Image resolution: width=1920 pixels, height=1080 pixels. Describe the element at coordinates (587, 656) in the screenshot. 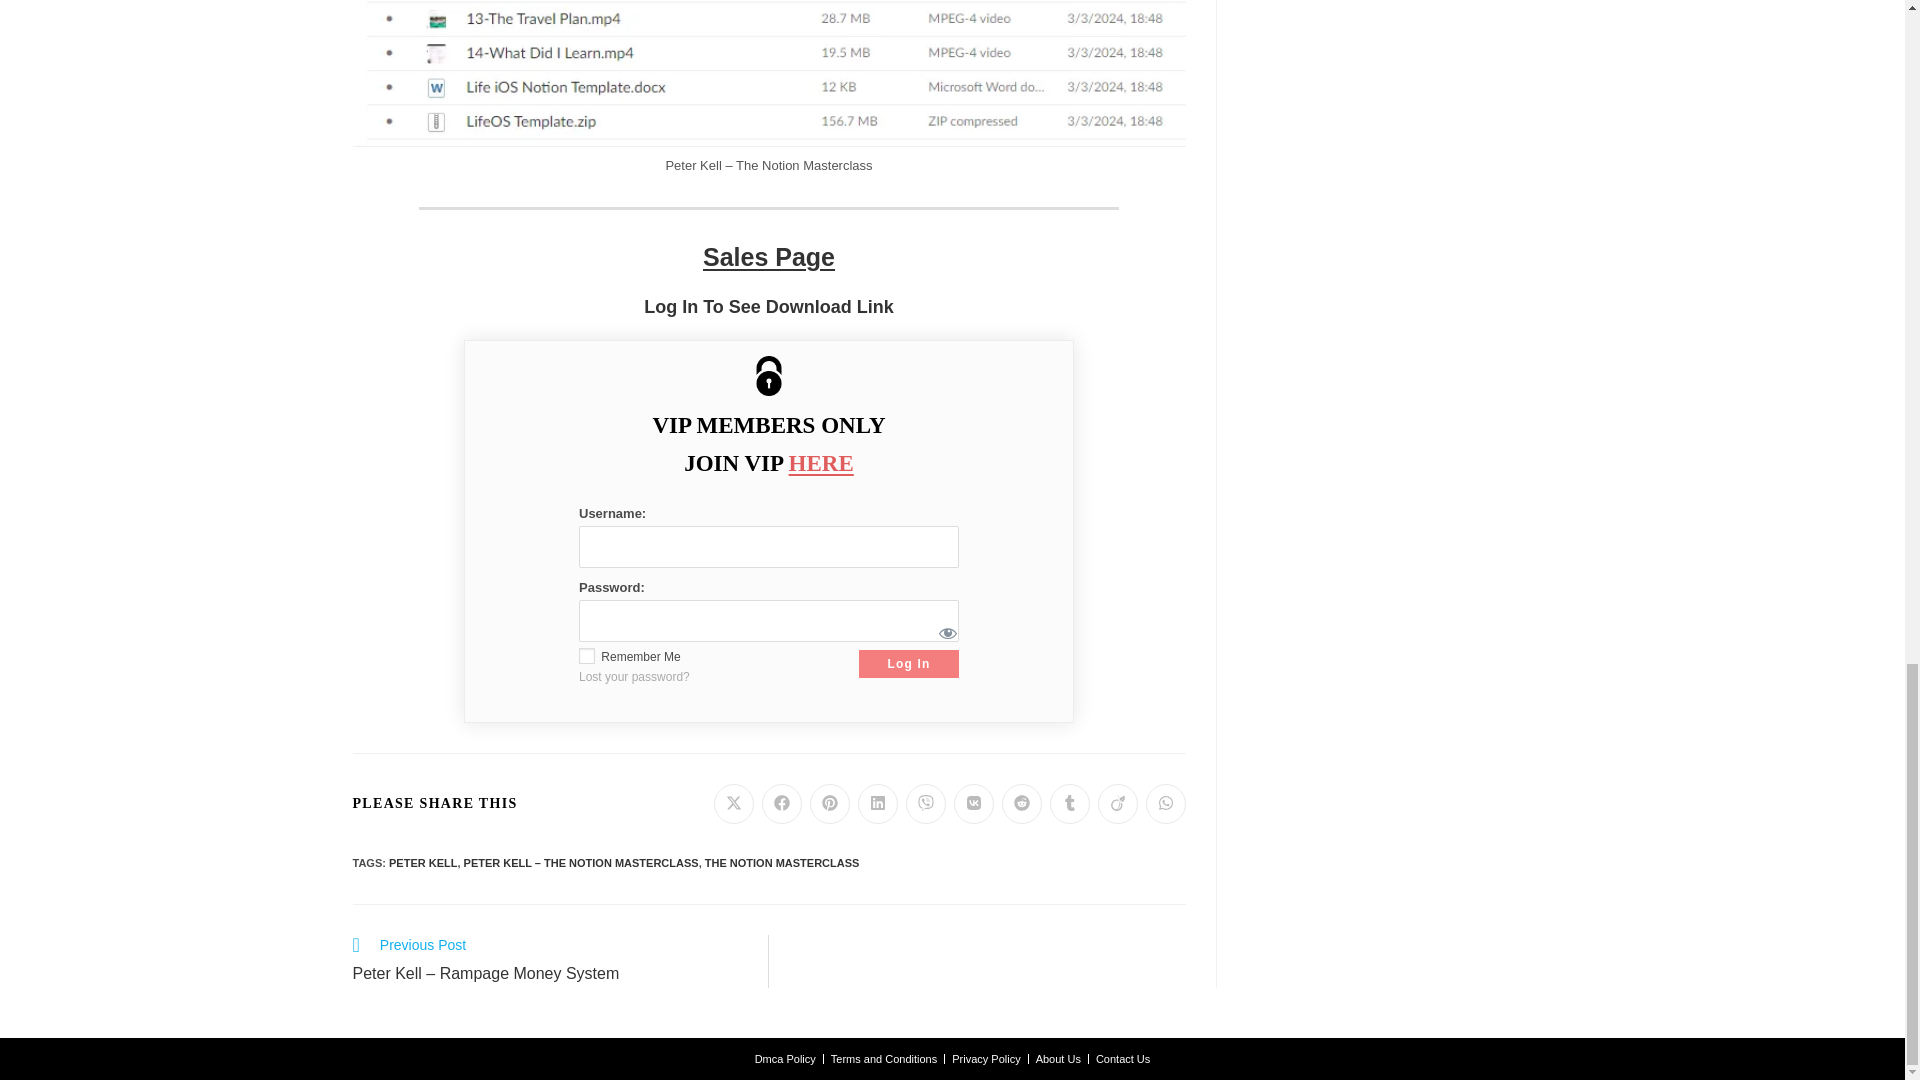

I see `forever` at that location.